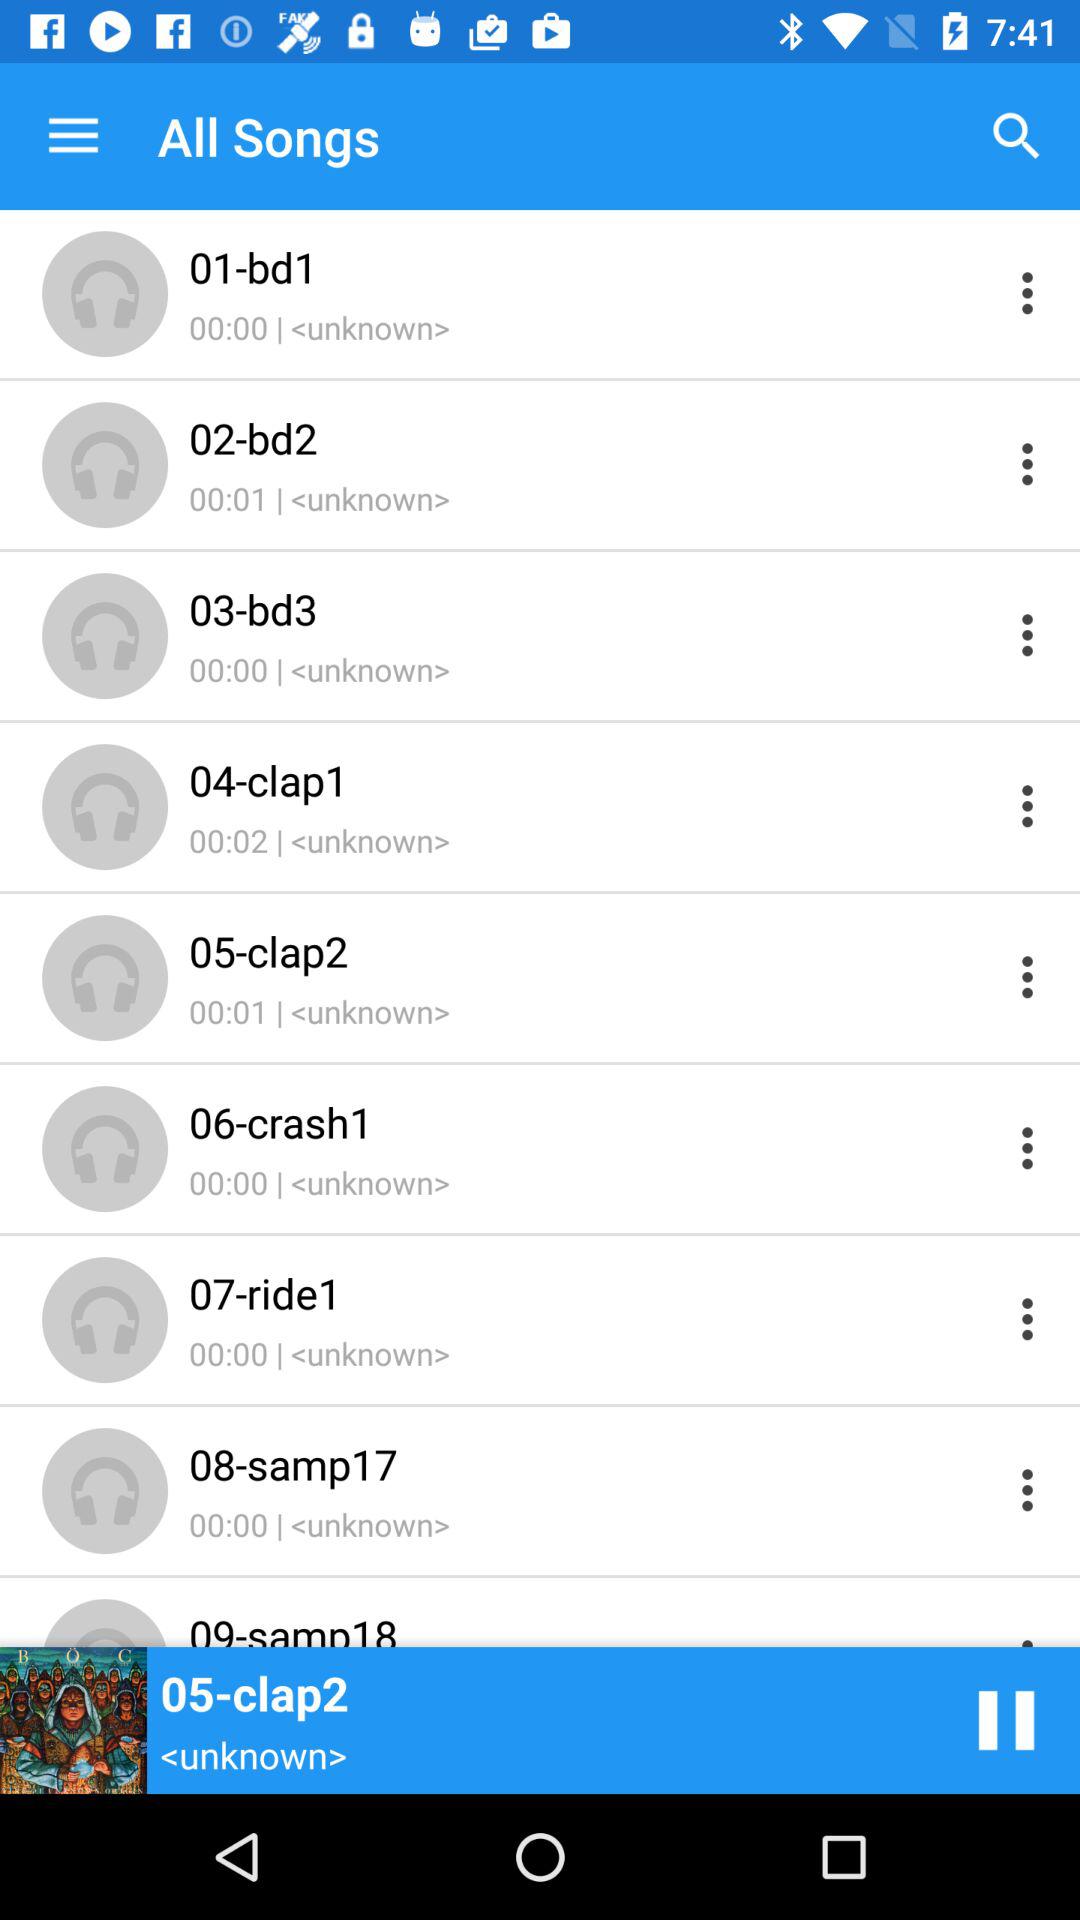  What do you see at coordinates (1028, 634) in the screenshot?
I see `more options` at bounding box center [1028, 634].